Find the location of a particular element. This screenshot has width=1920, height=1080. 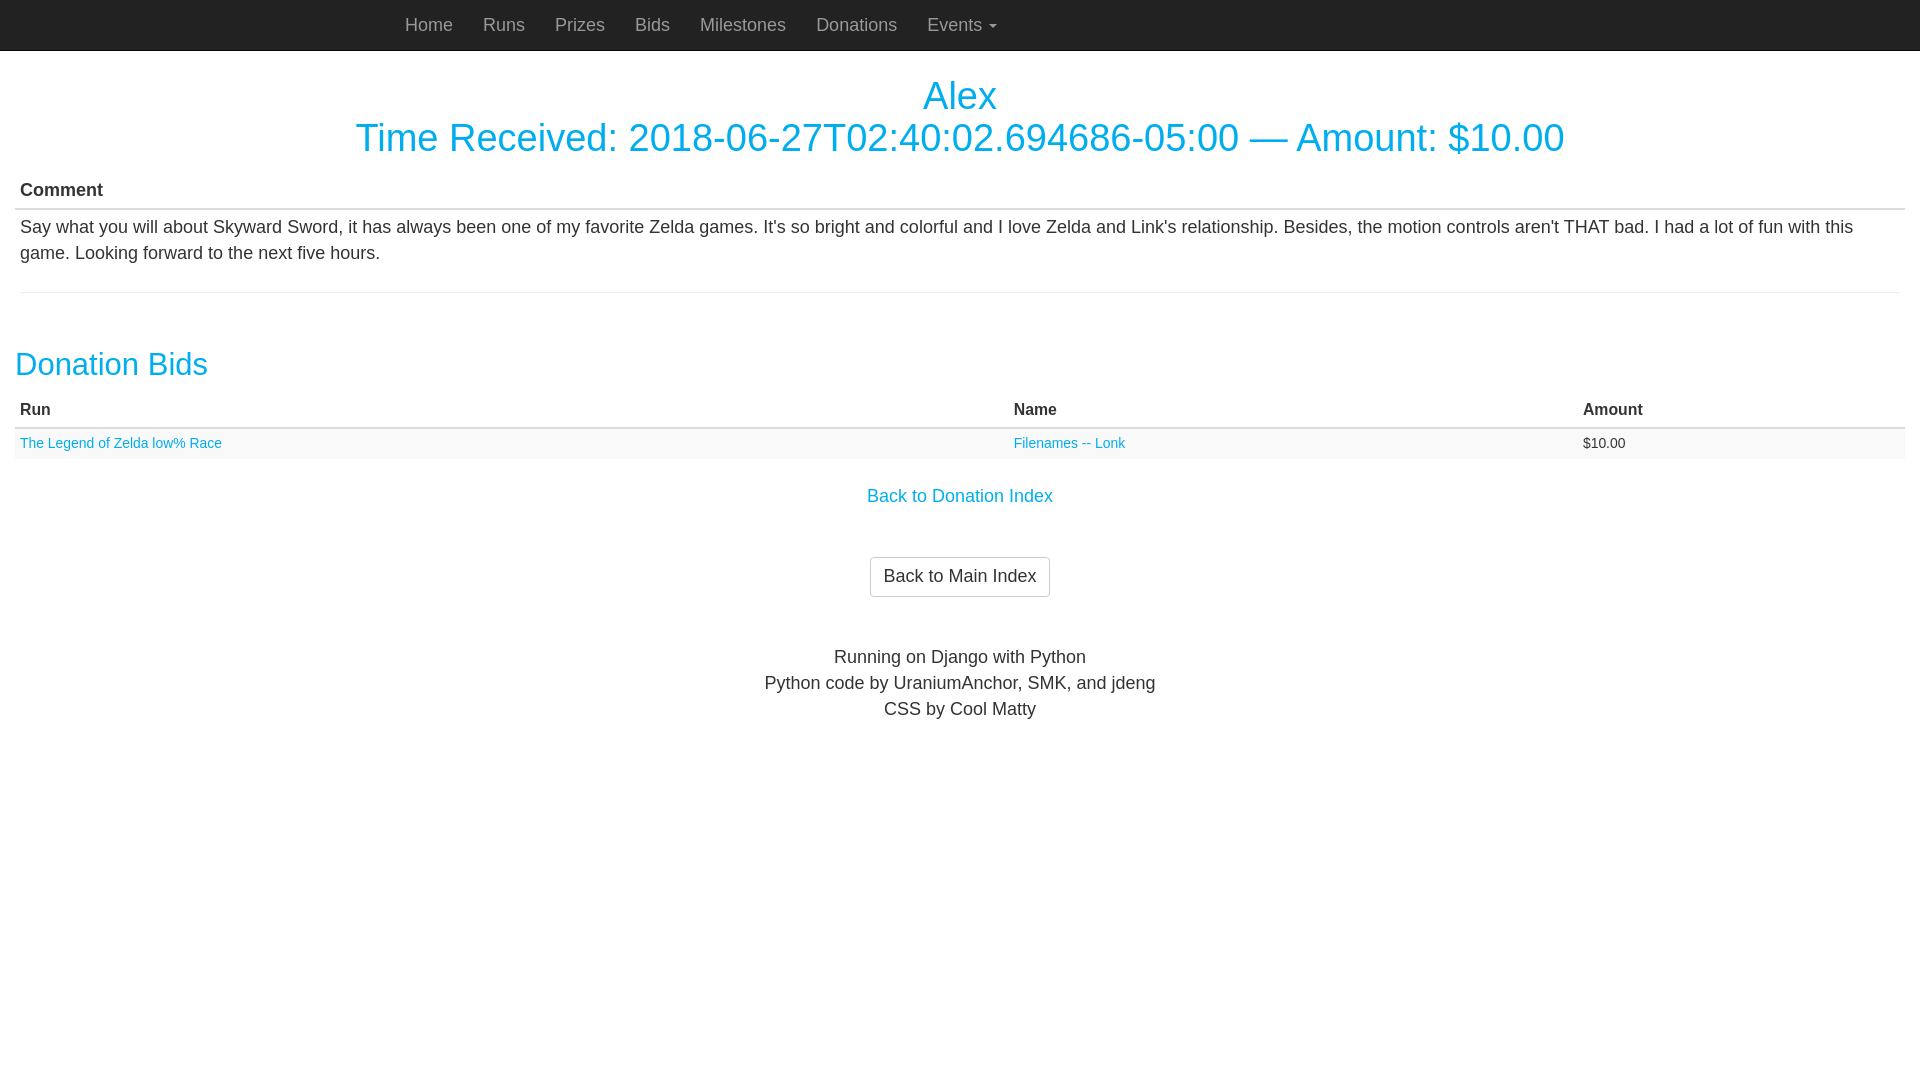

Runs is located at coordinates (504, 24).